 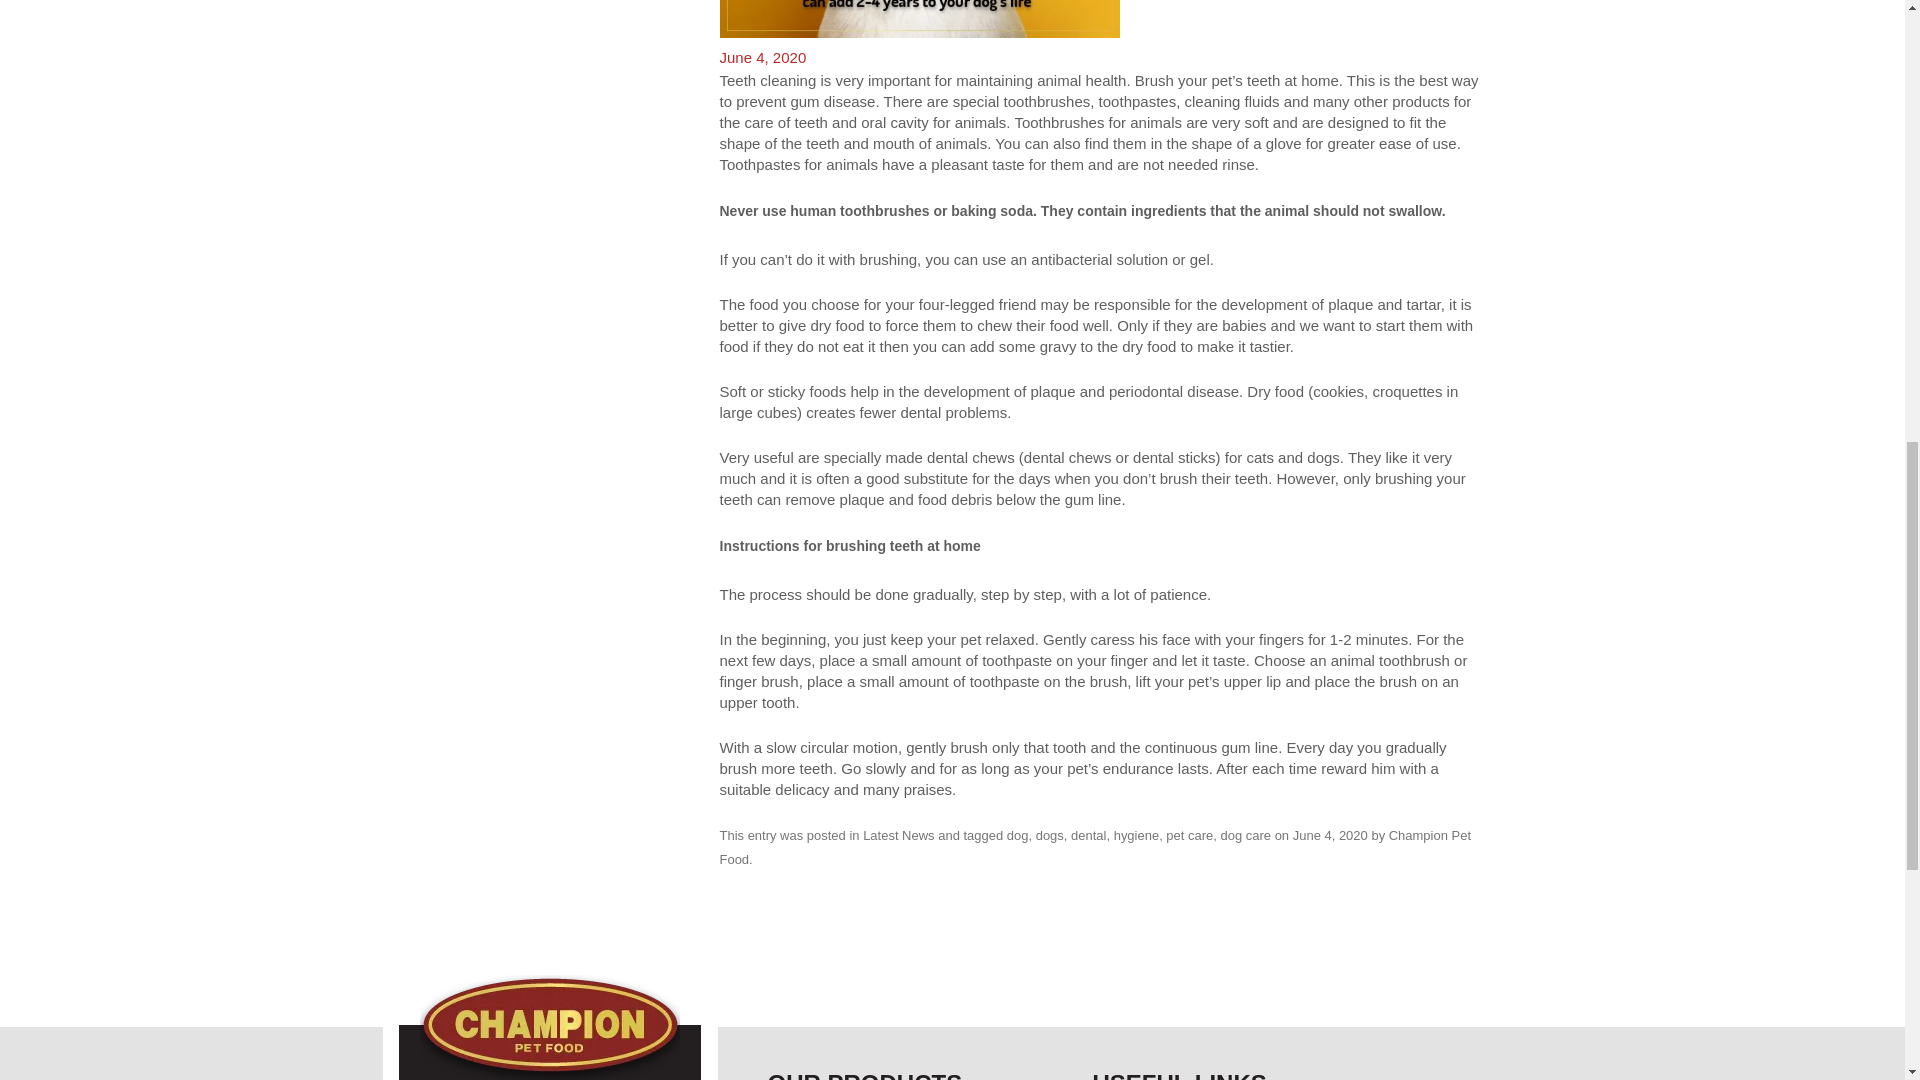 I want to click on hygiene, so click(x=1136, y=836).